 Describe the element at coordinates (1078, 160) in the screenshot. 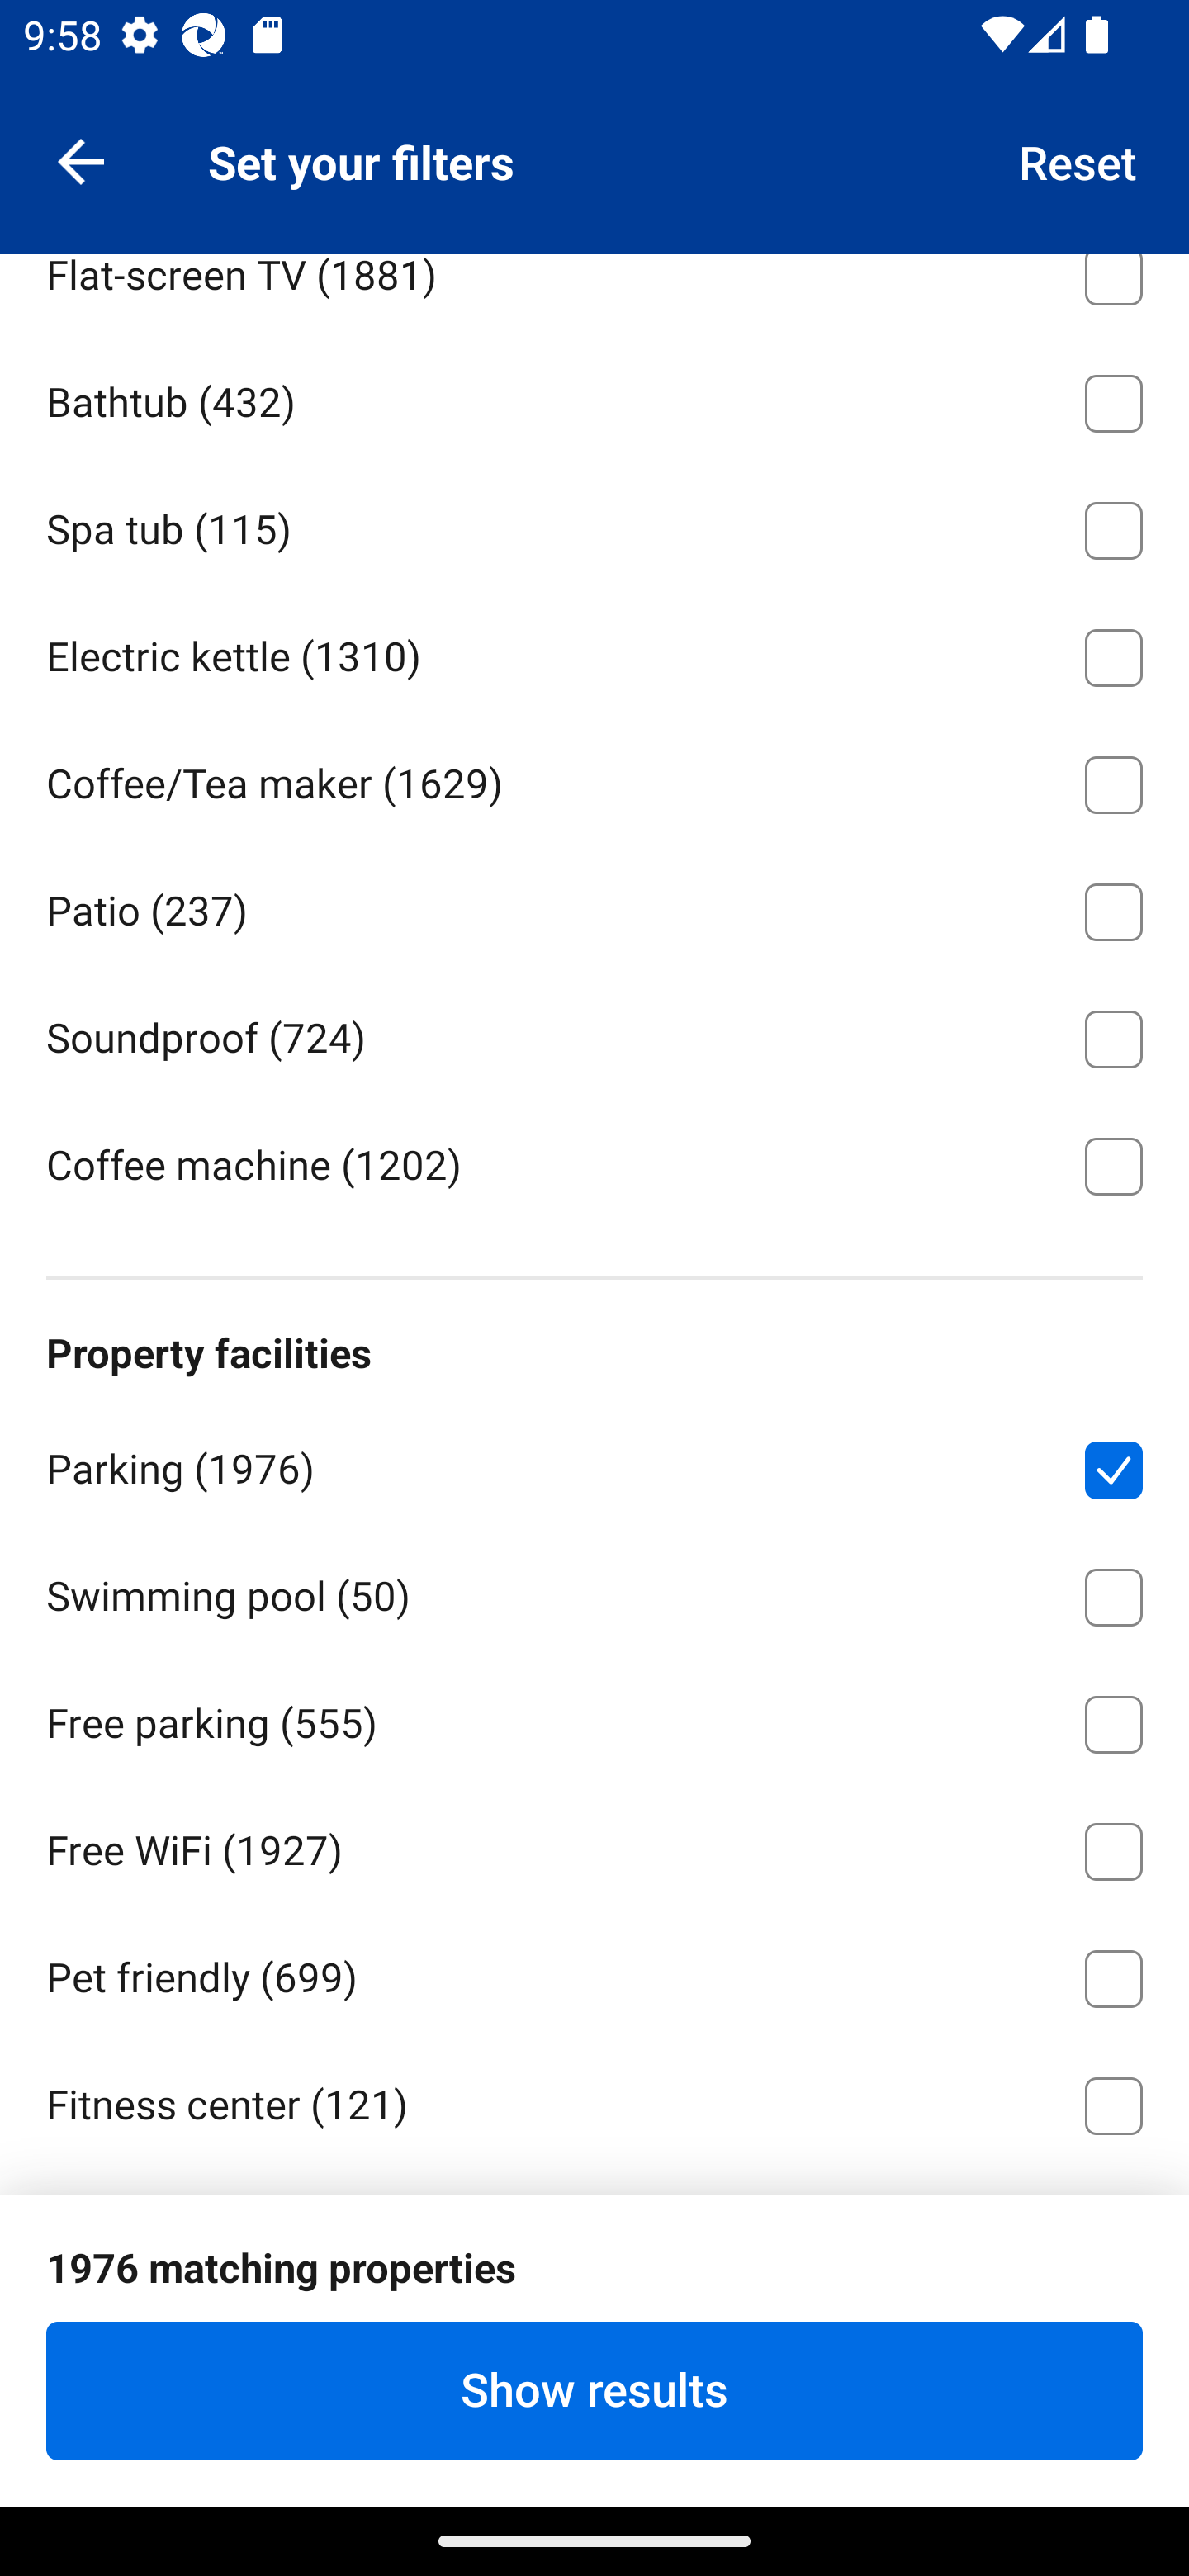

I see `Reset` at that location.